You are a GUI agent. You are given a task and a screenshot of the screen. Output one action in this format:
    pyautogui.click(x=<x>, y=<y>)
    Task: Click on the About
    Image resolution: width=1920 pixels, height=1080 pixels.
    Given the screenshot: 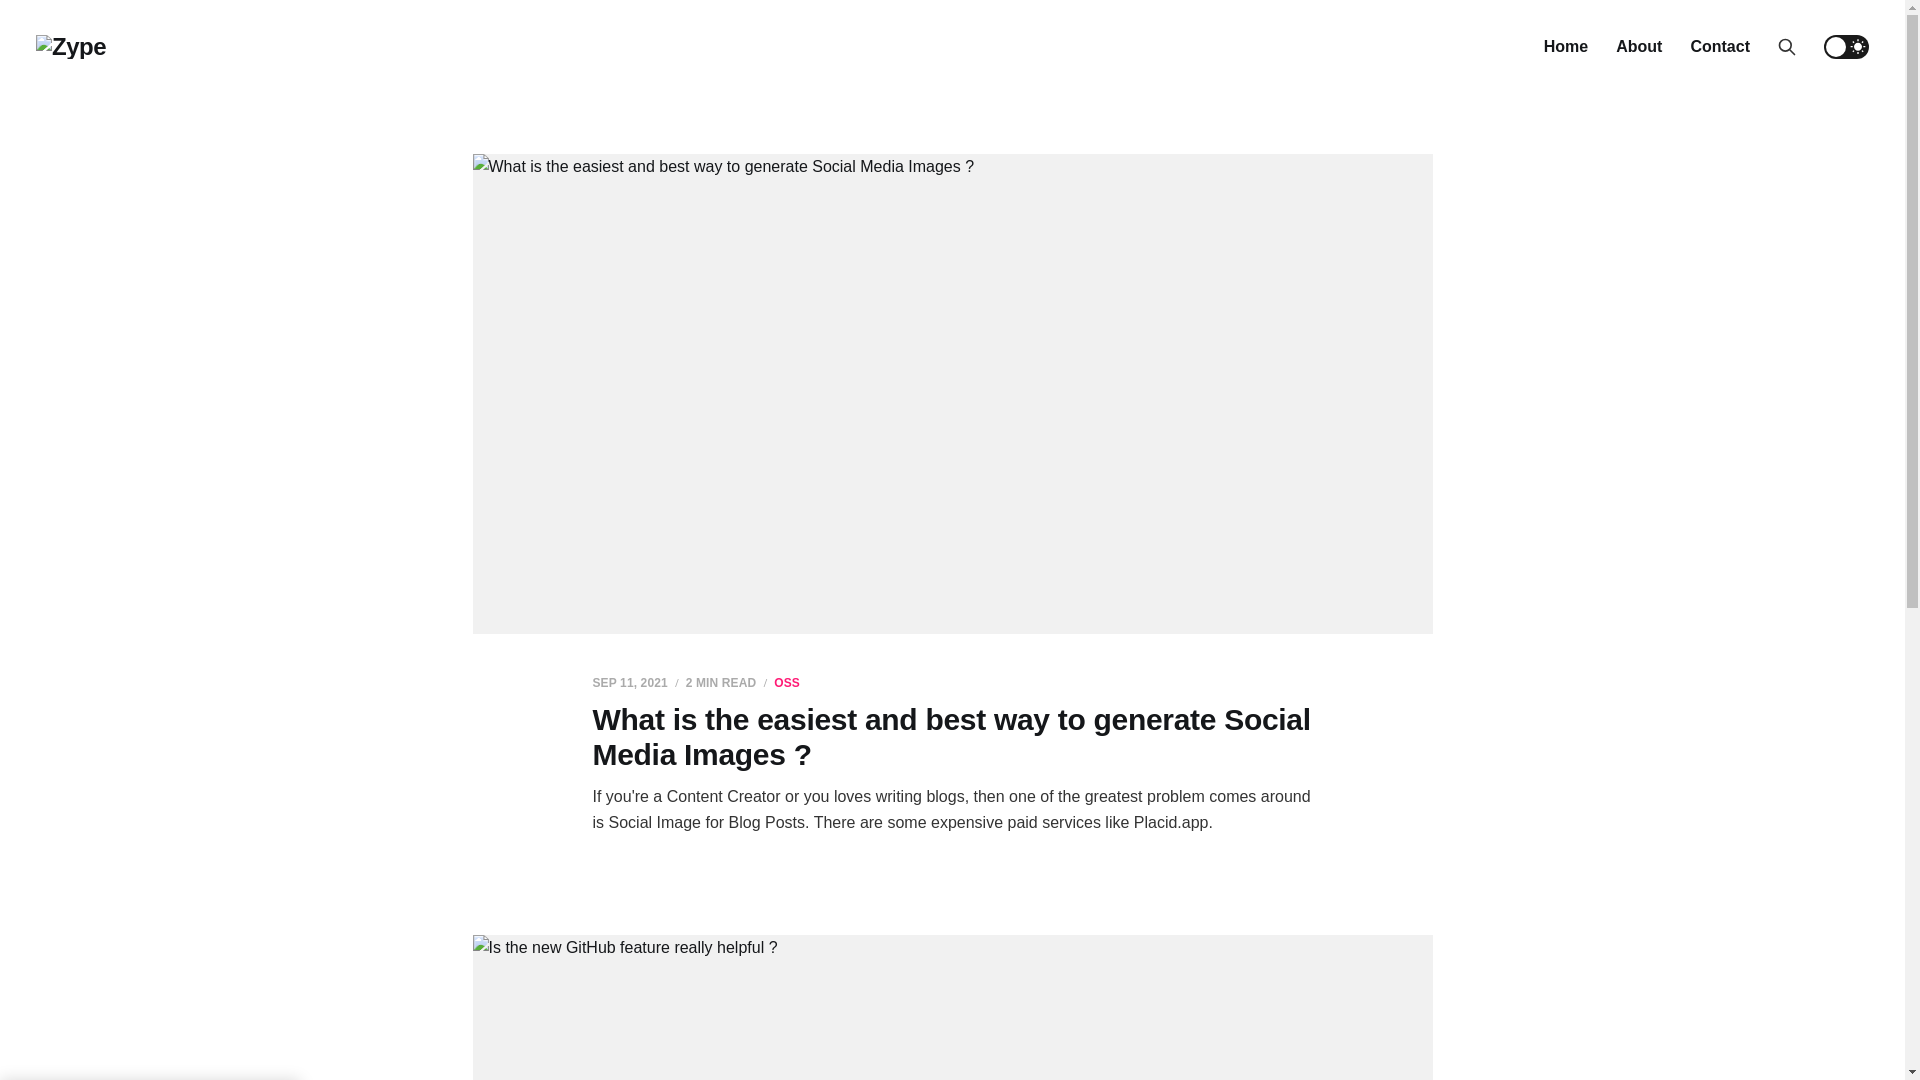 What is the action you would take?
    pyautogui.click(x=1639, y=46)
    